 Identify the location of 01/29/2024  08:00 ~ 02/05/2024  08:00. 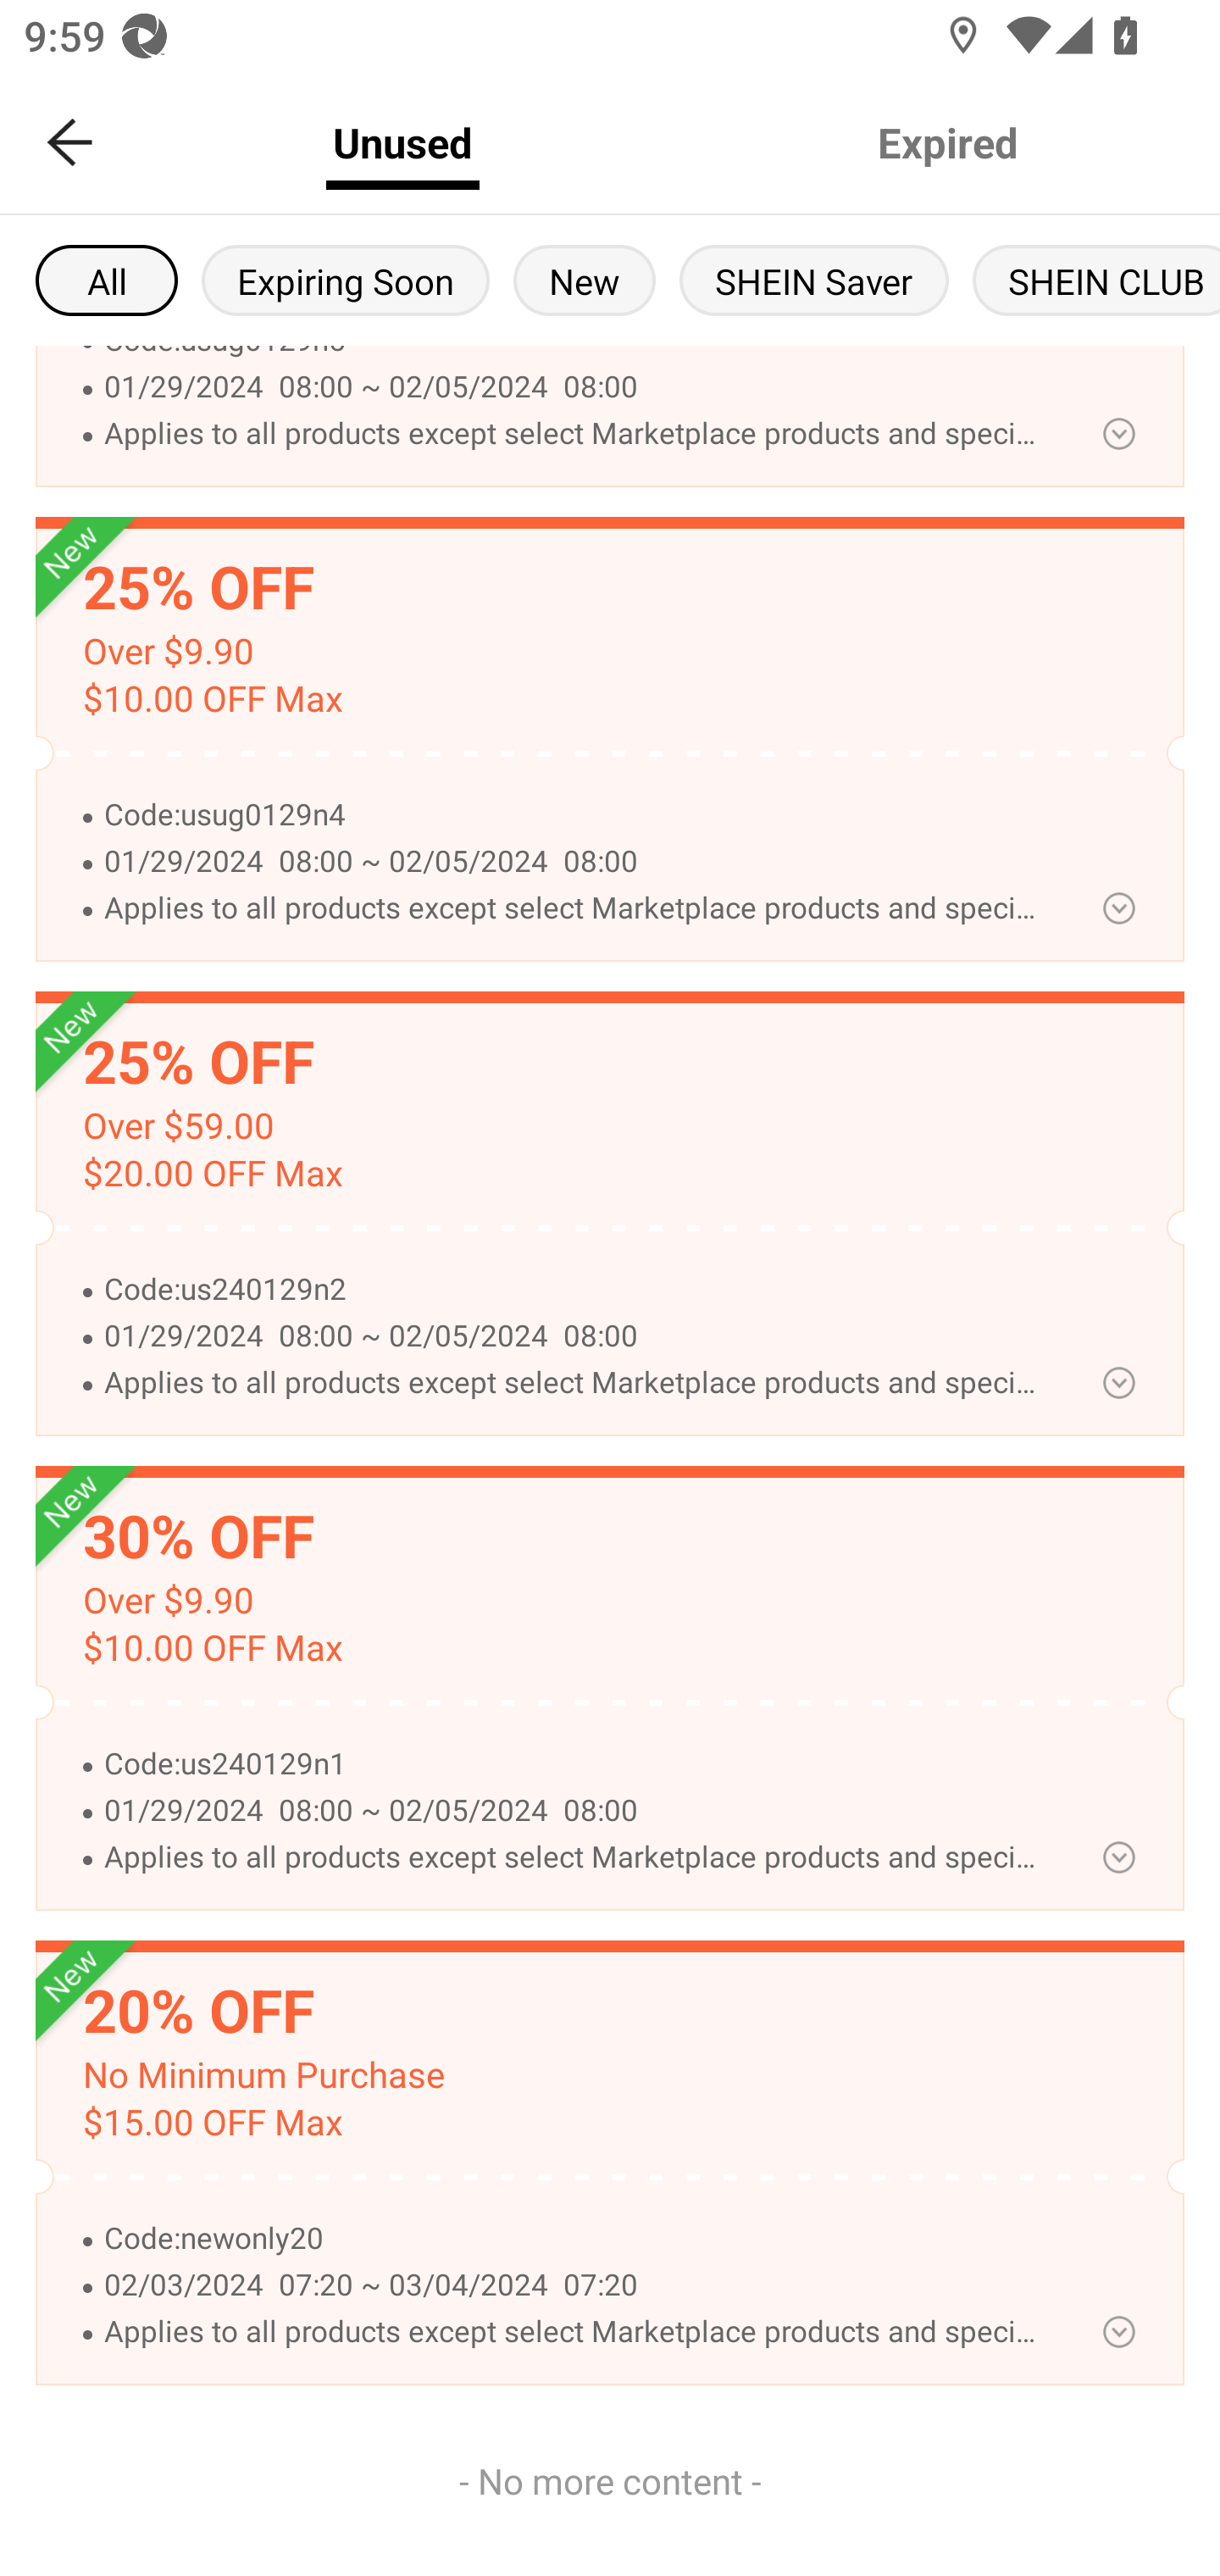
(575, 387).